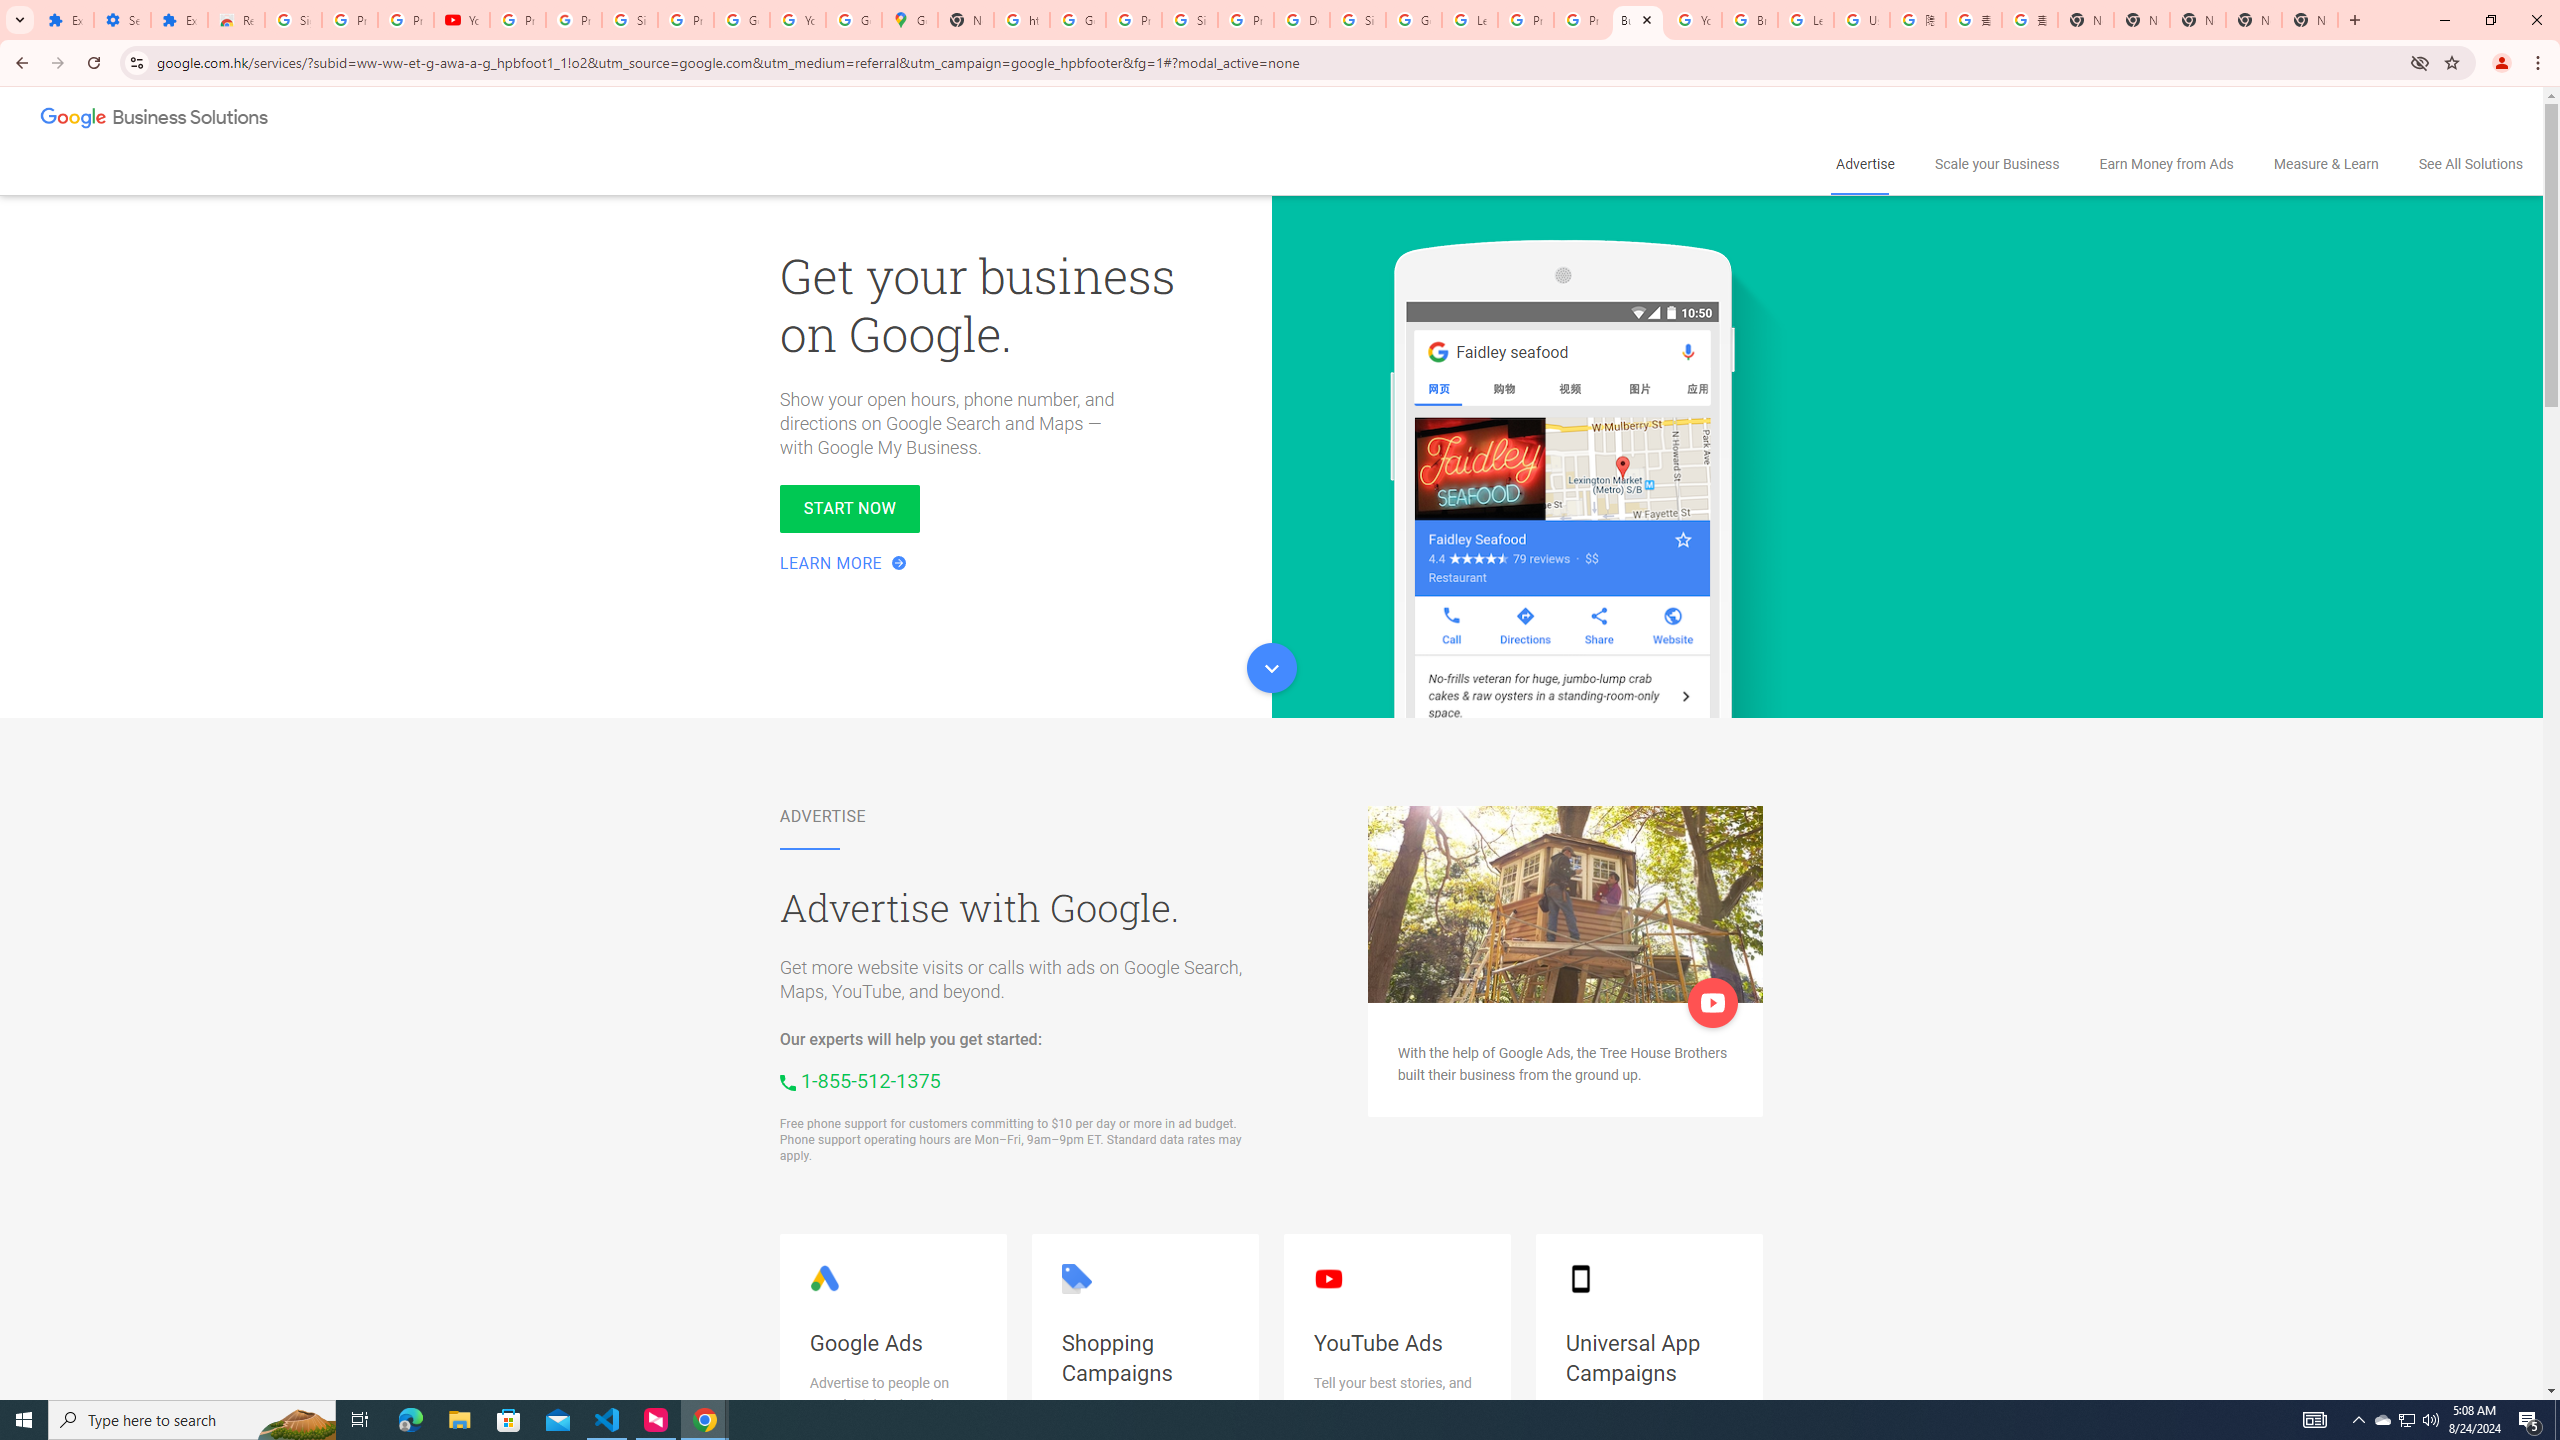  Describe the element at coordinates (1712, 1002) in the screenshot. I see `Play video` at that location.